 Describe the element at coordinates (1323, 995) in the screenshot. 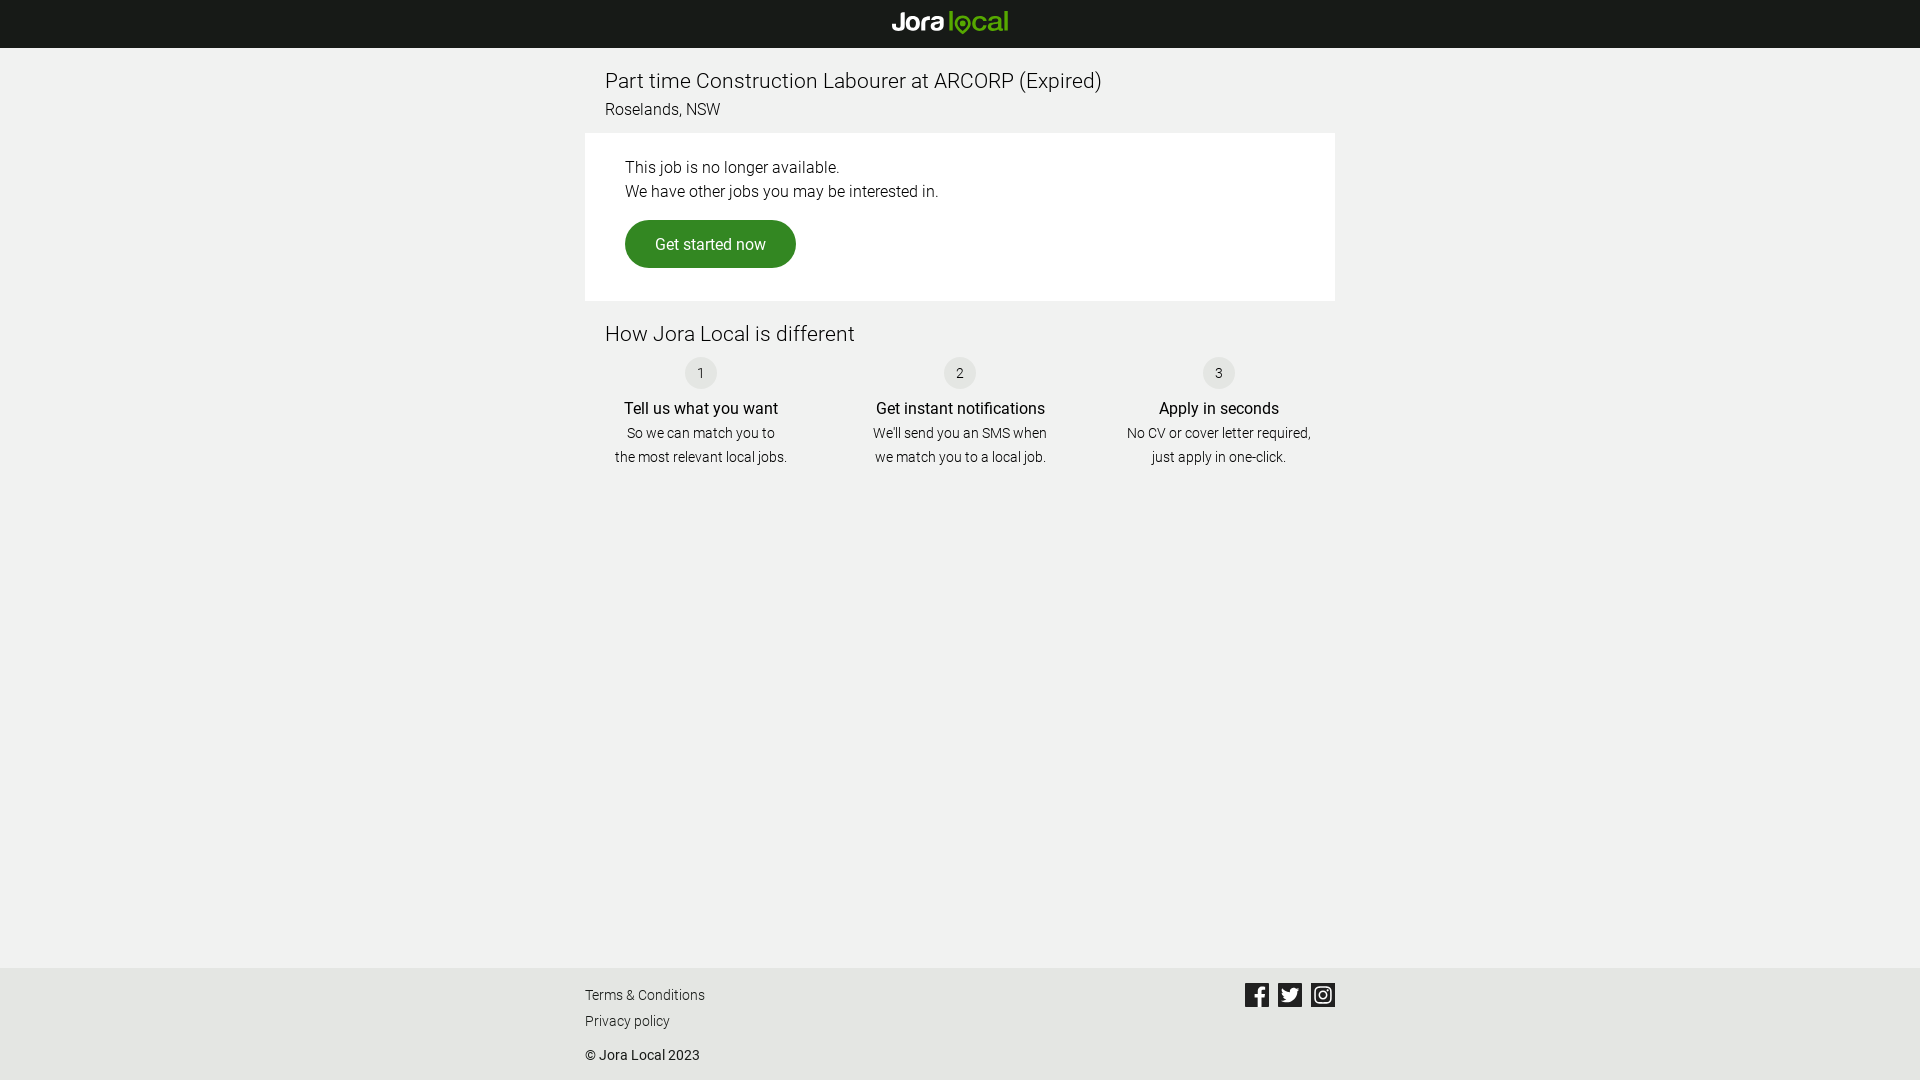

I see `Instagram` at that location.